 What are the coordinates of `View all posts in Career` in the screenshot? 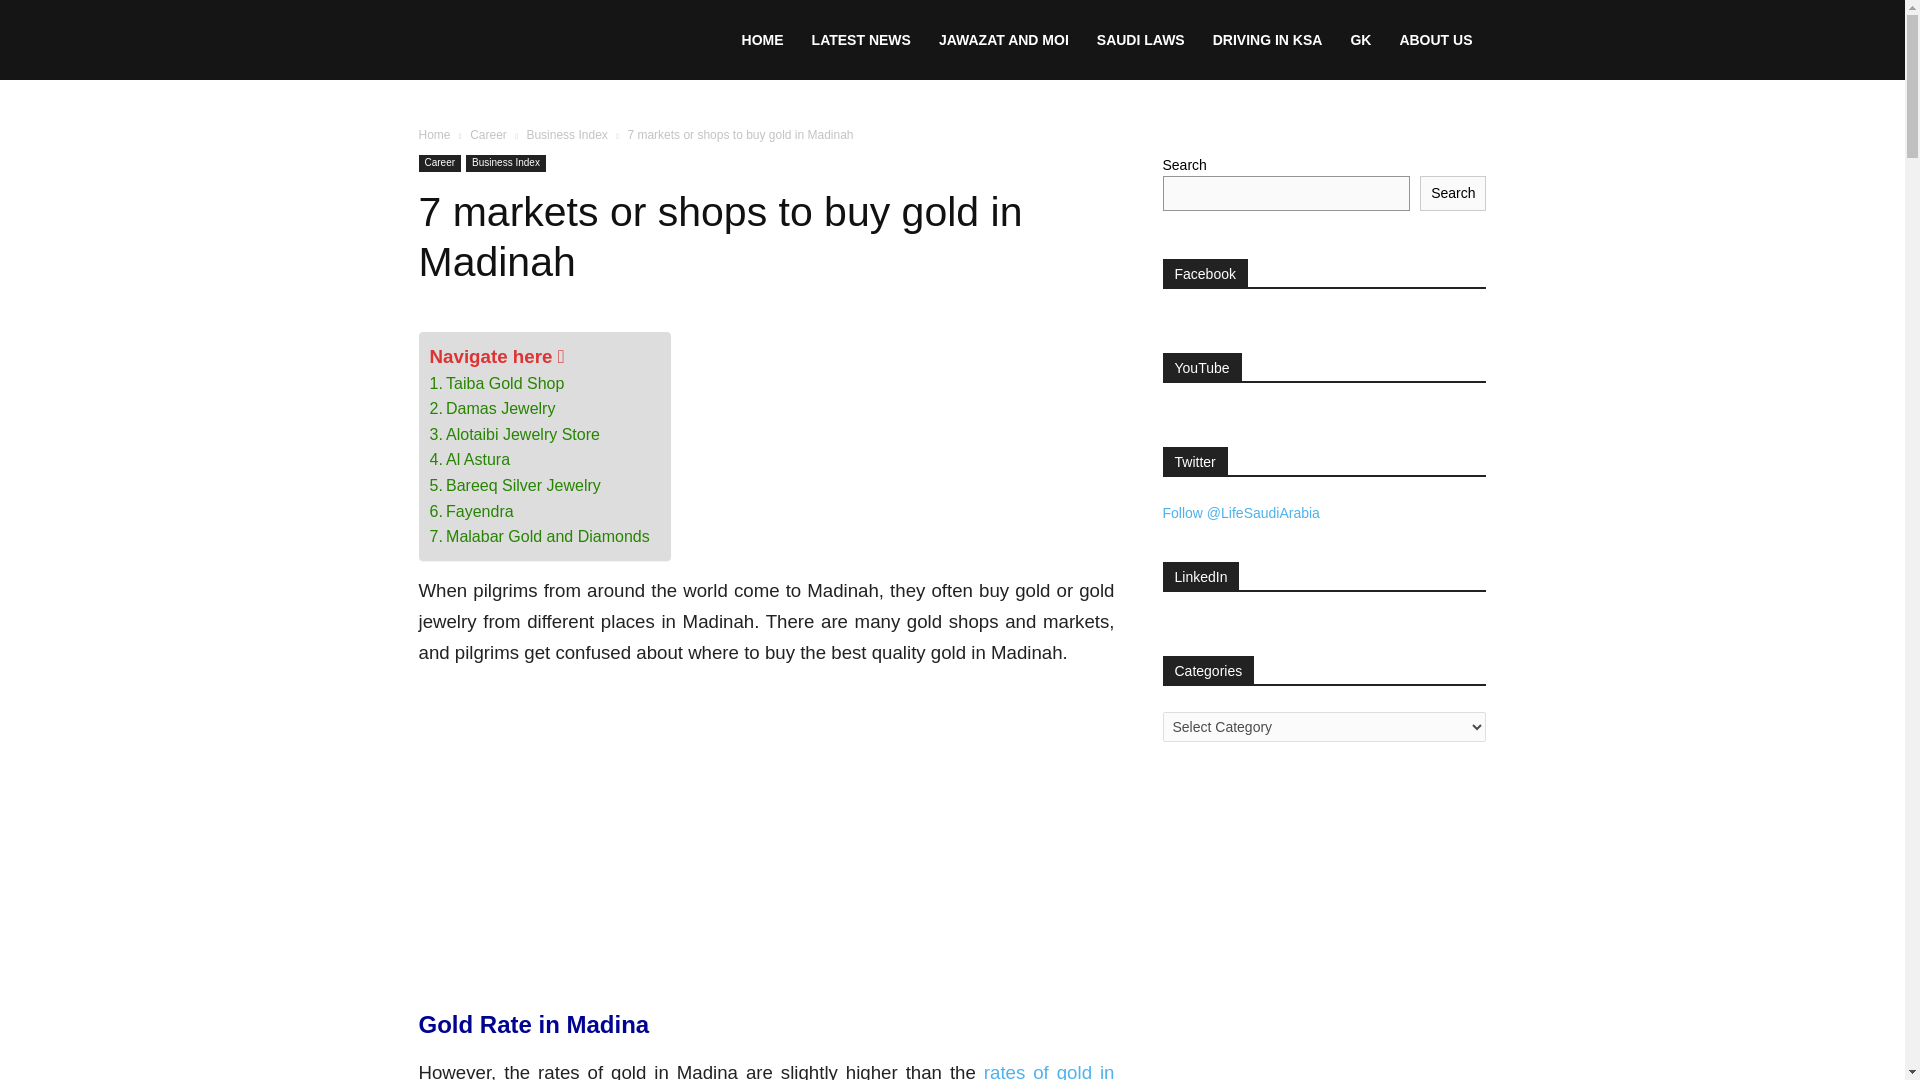 It's located at (488, 134).